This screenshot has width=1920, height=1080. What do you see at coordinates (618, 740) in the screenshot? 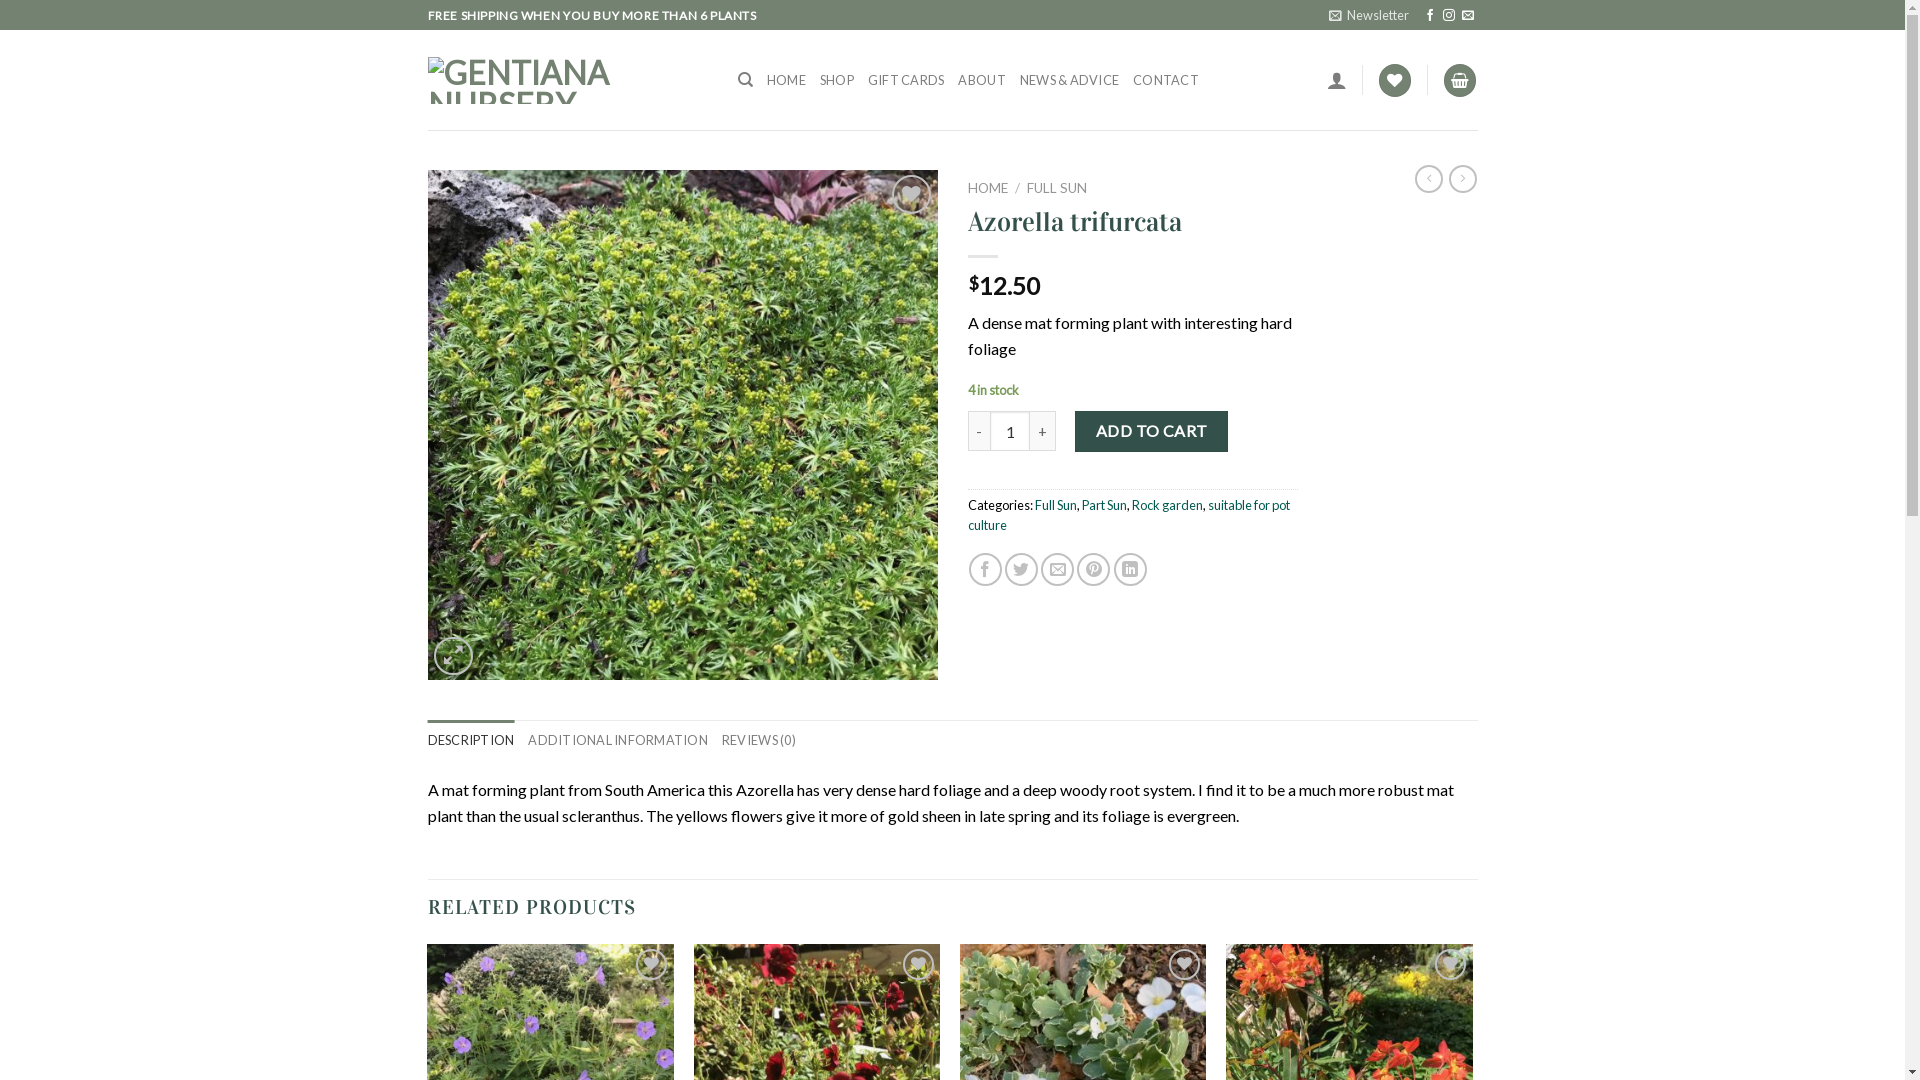
I see `ADDITIONAL INFORMATION` at bounding box center [618, 740].